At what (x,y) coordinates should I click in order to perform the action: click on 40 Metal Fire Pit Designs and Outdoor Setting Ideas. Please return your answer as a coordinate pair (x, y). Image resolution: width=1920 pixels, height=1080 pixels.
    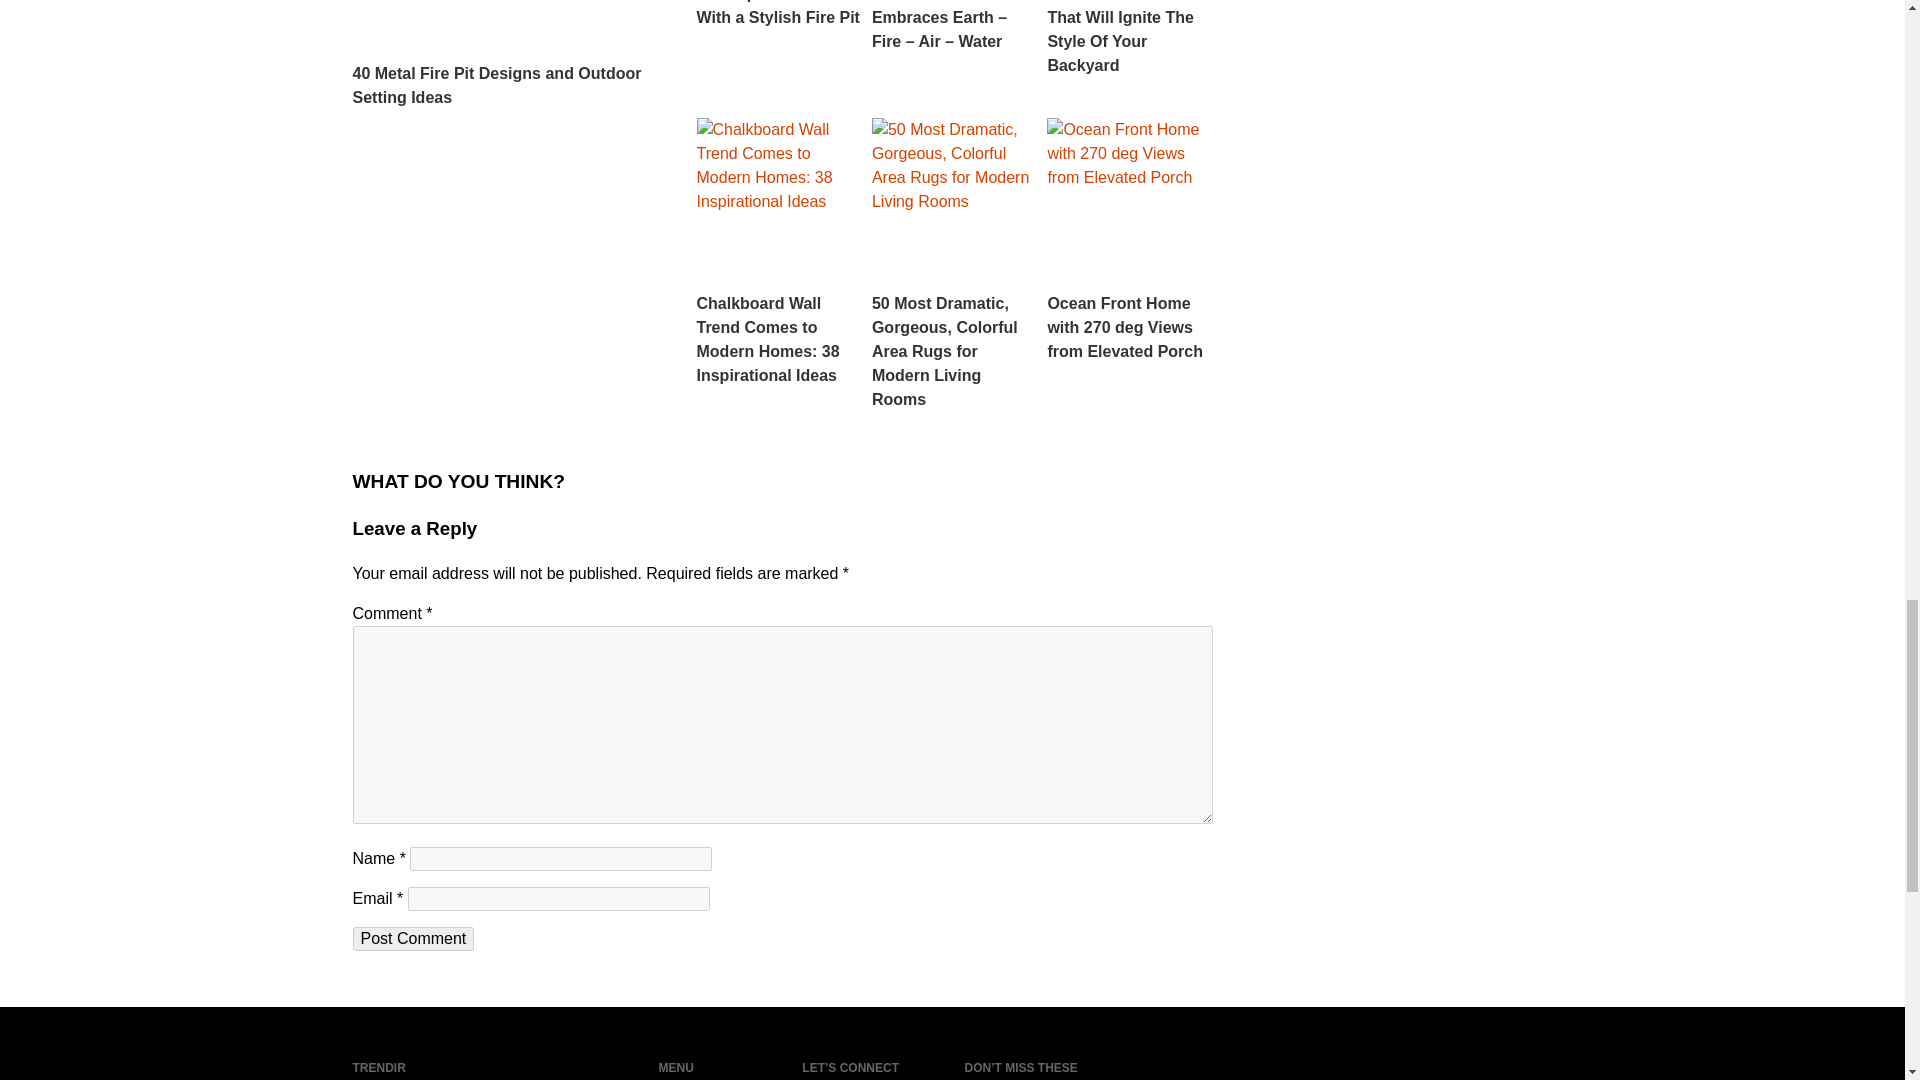
    Looking at the image, I should click on (508, 55).